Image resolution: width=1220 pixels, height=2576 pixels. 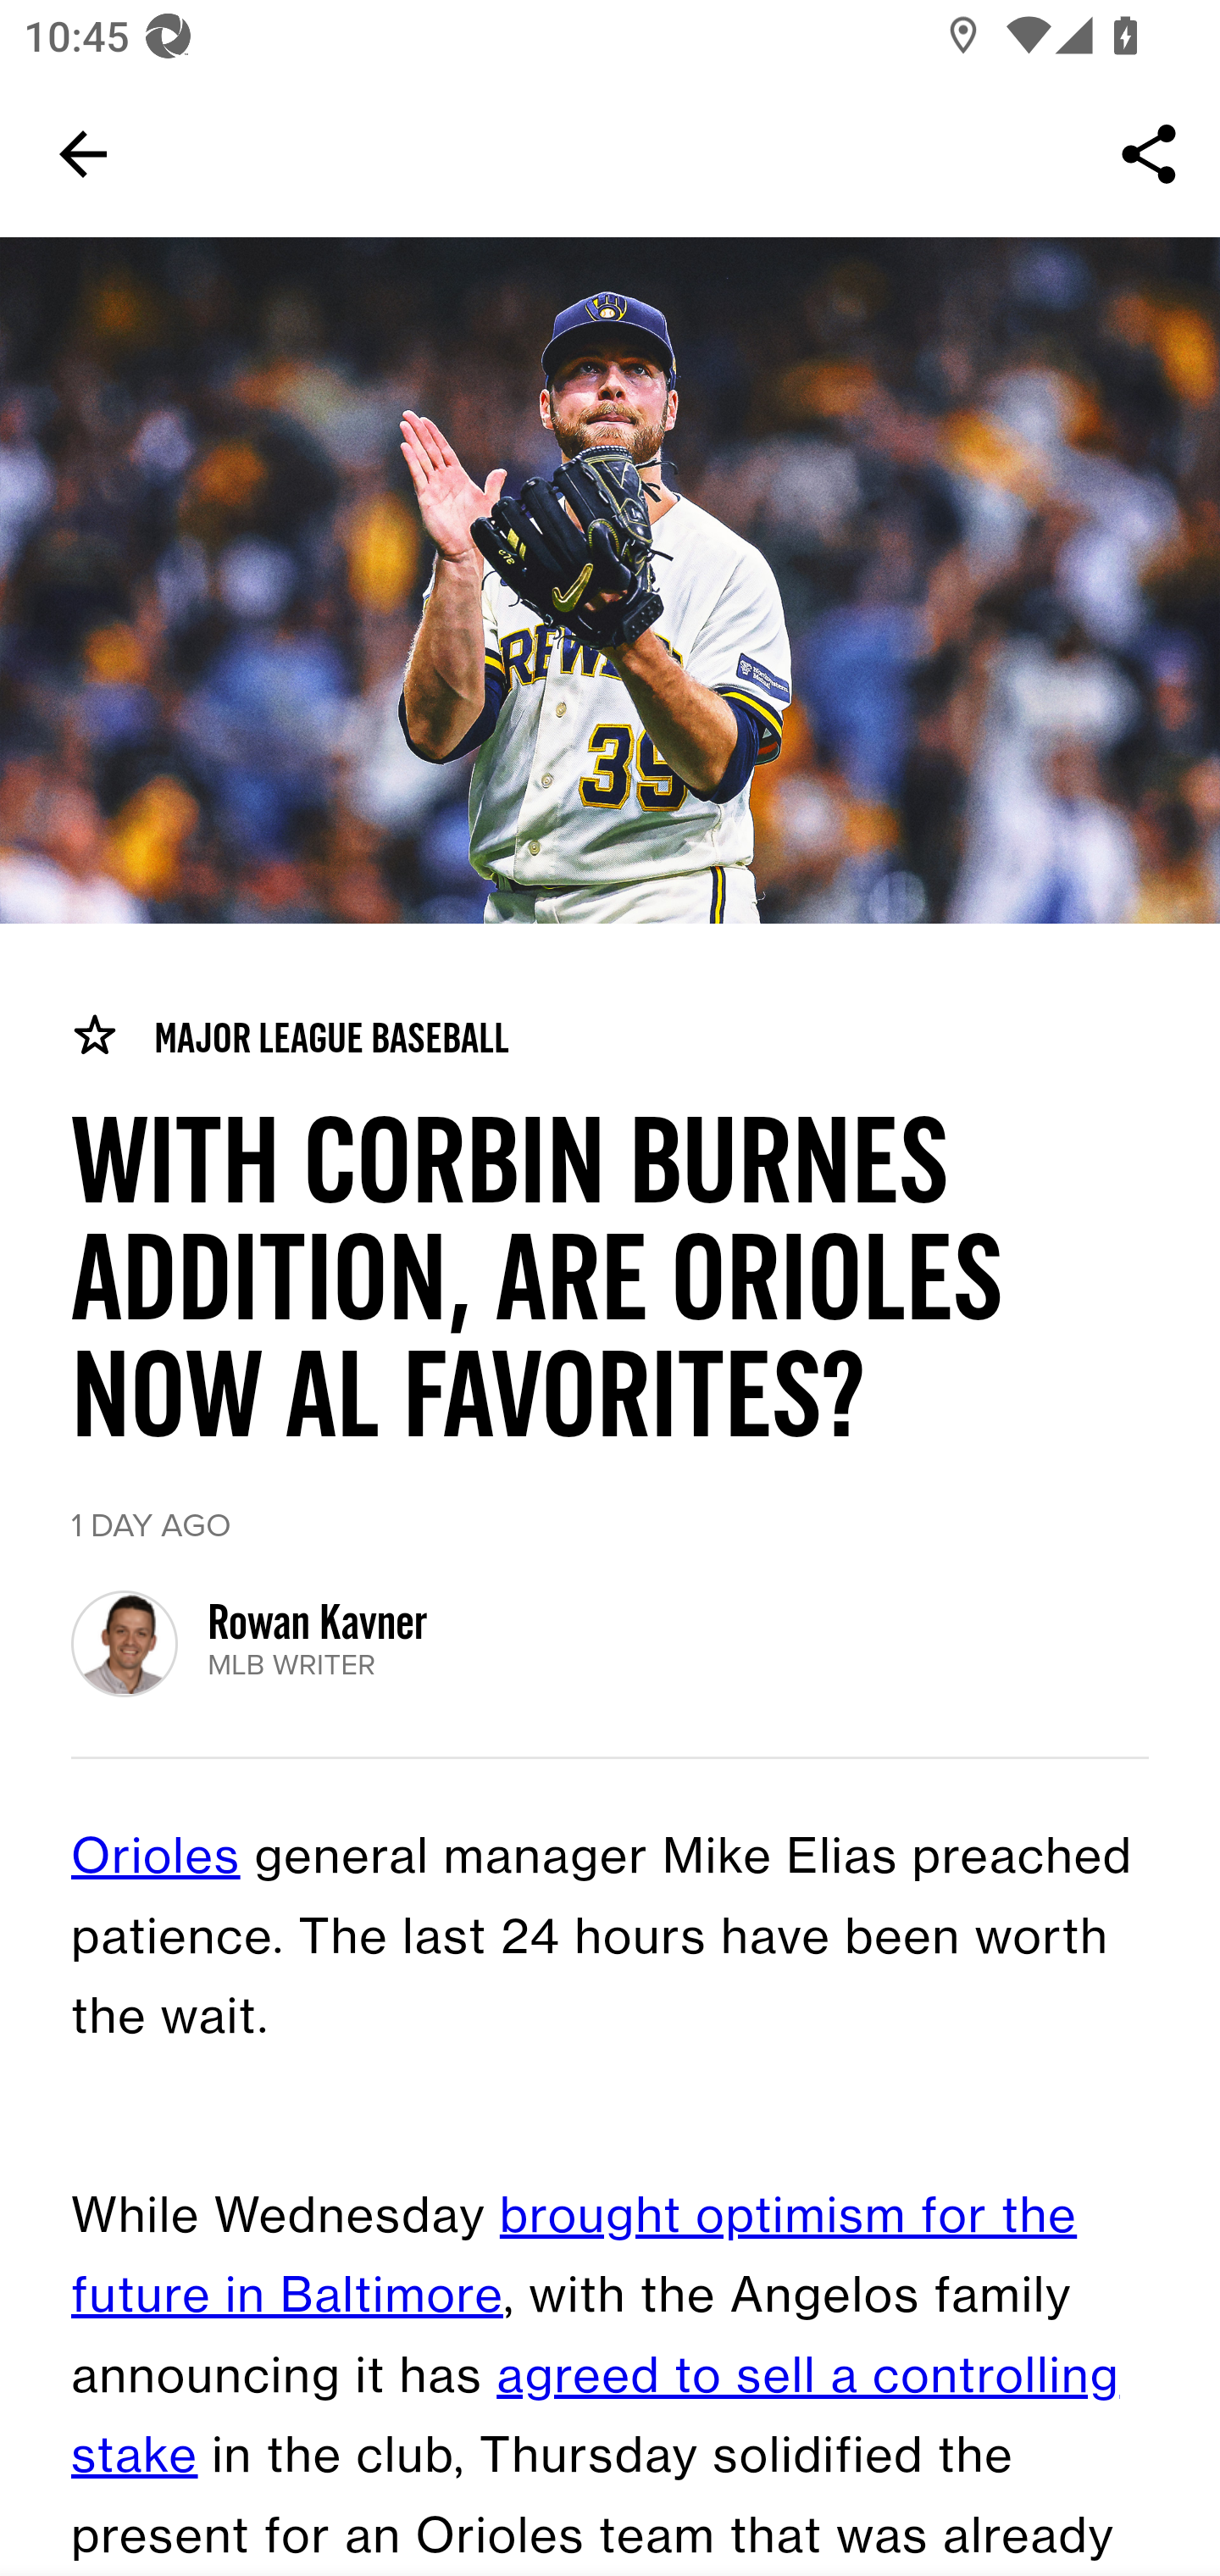 What do you see at coordinates (596, 2417) in the screenshot?
I see `agreed to sell a controlling stake` at bounding box center [596, 2417].